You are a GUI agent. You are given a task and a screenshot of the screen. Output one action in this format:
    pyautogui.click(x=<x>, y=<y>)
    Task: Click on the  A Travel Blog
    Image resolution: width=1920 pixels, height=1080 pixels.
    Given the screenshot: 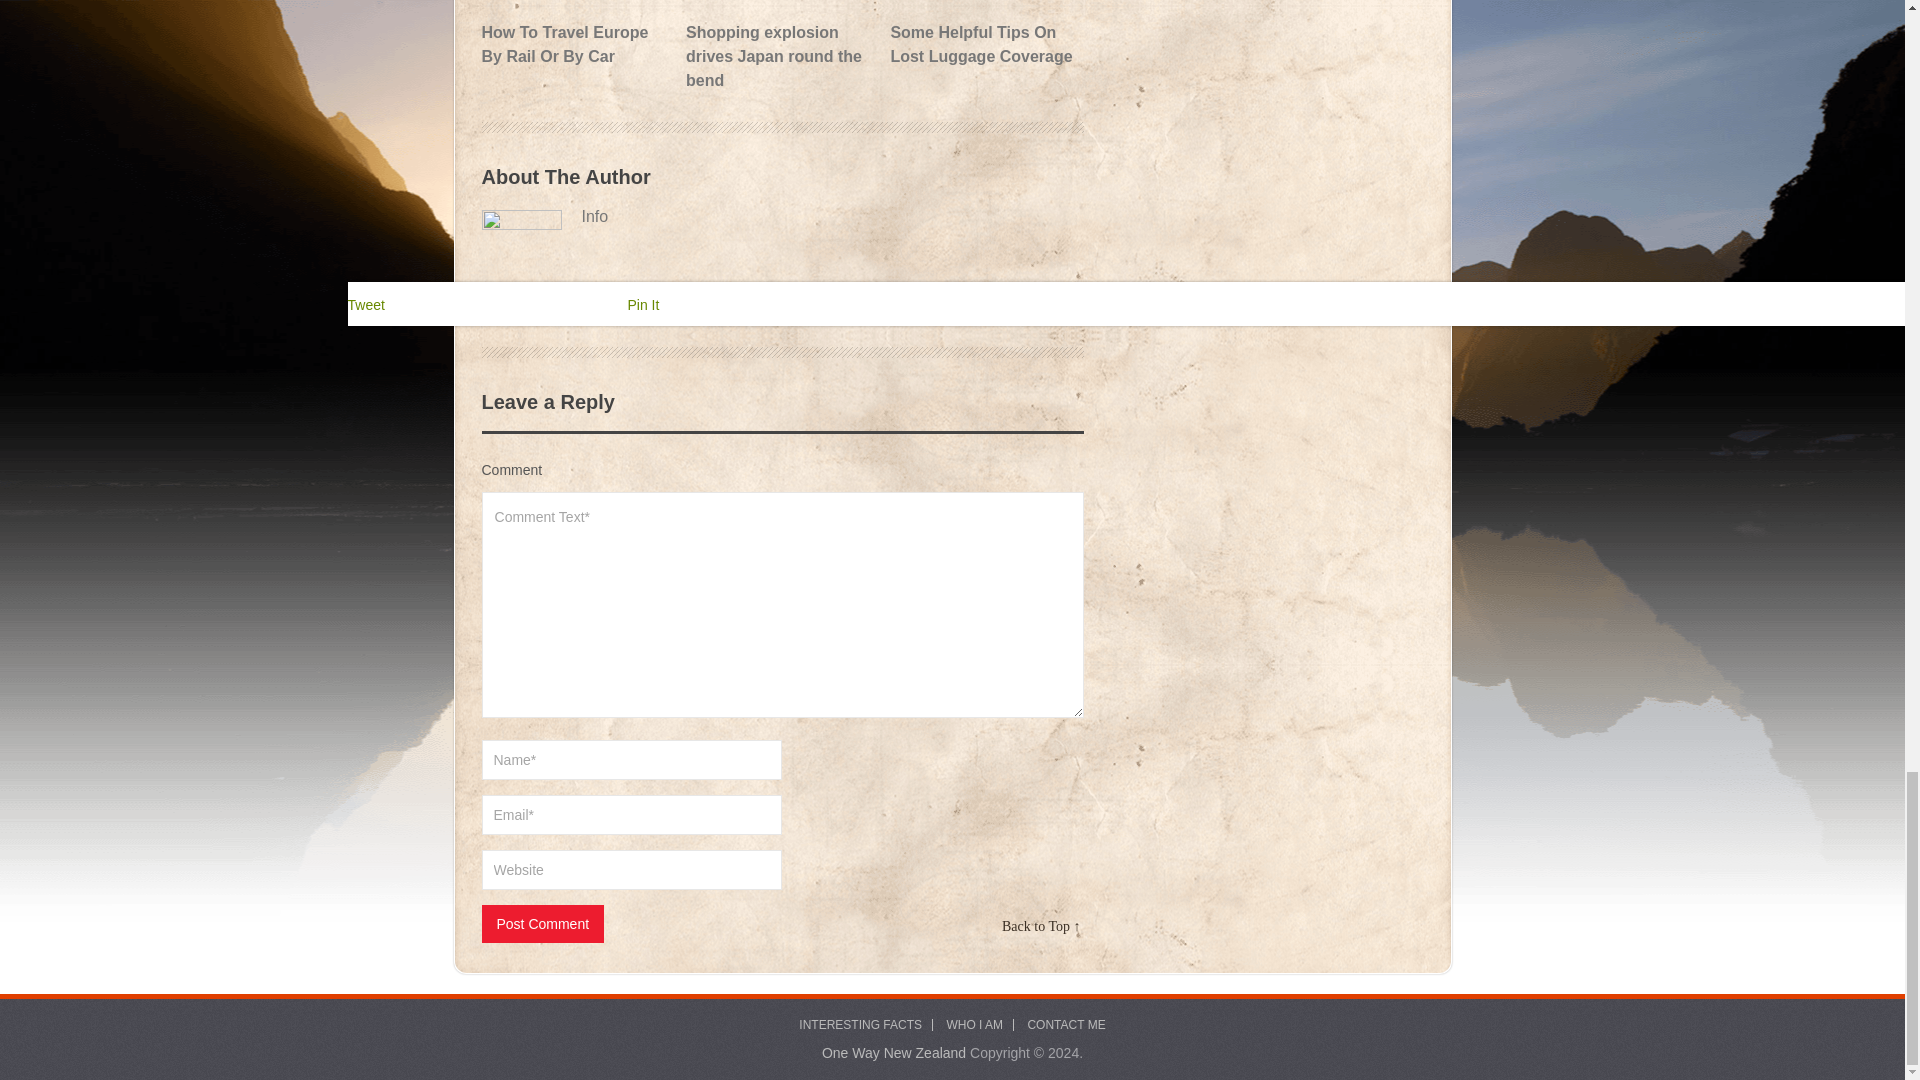 What is the action you would take?
    pyautogui.click(x=893, y=1052)
    